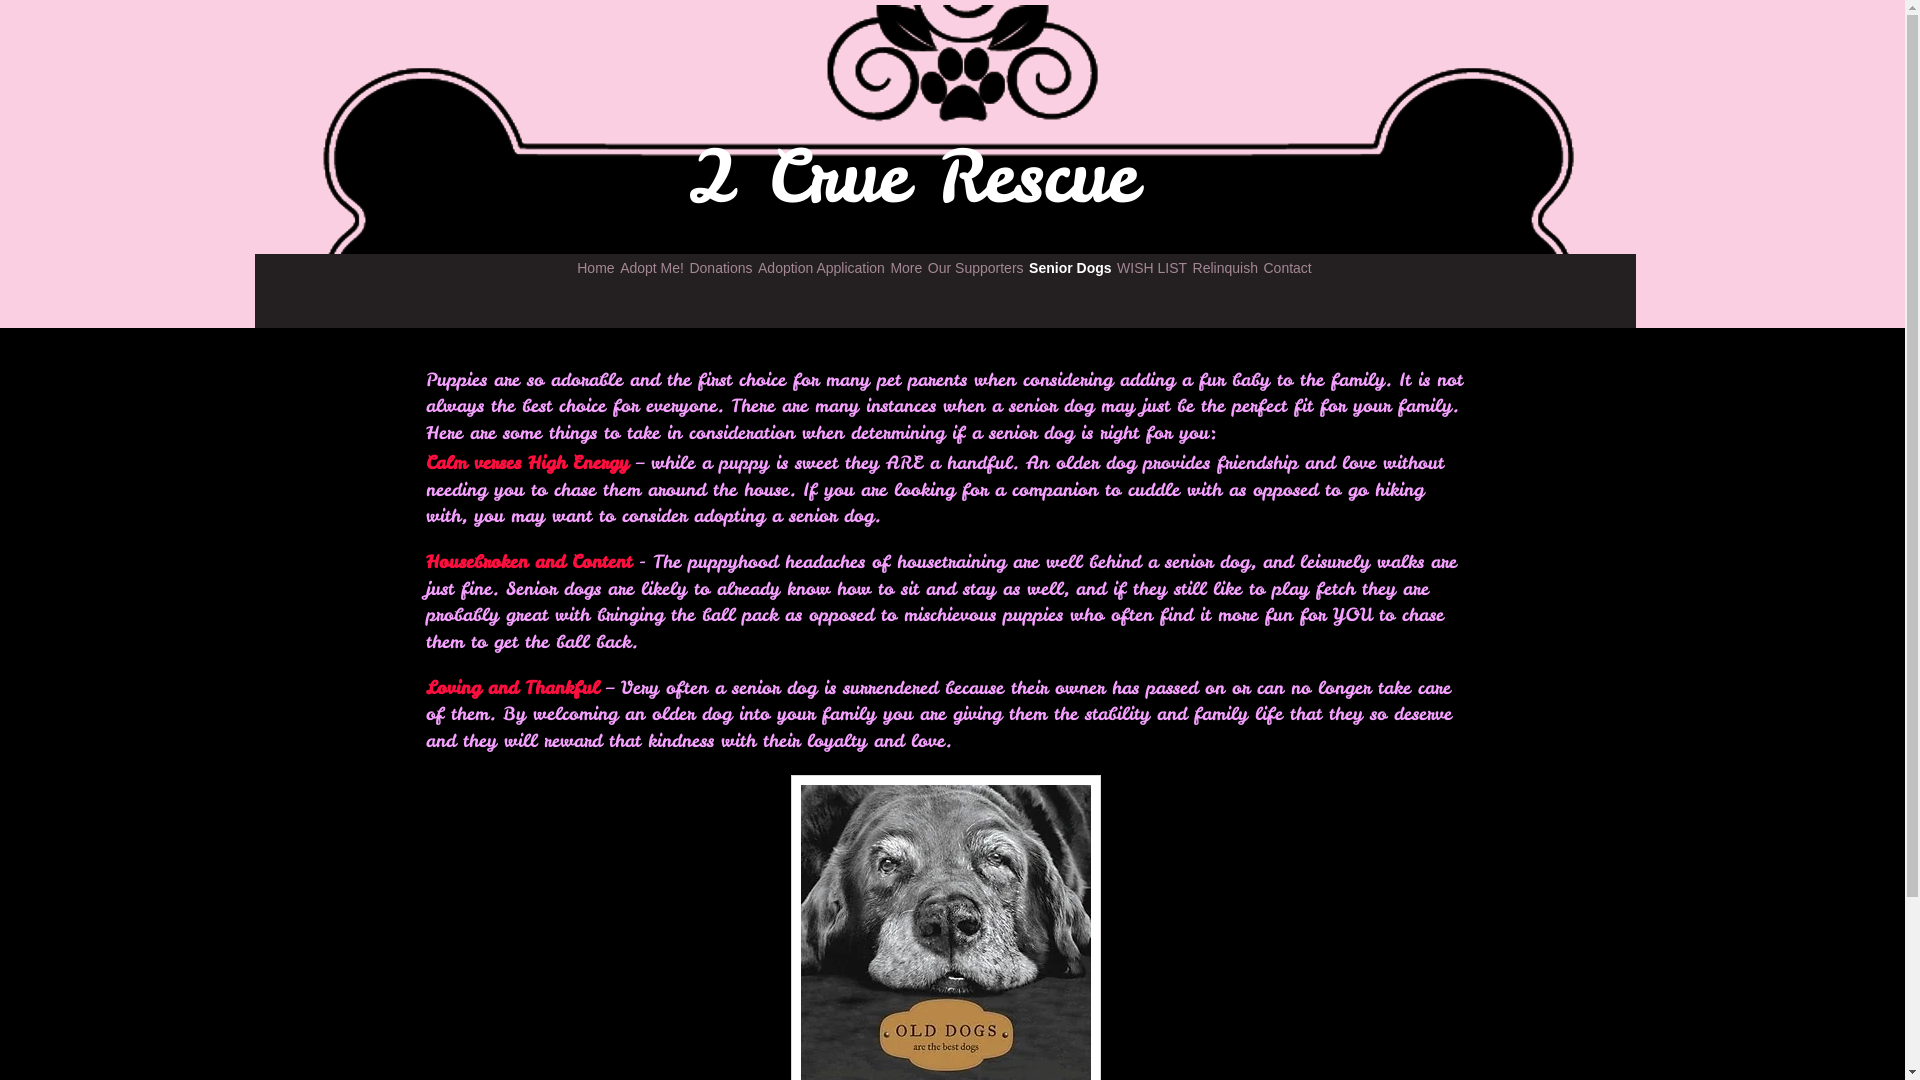 This screenshot has width=1920, height=1080. I want to click on WISH LIST, so click(1152, 268).